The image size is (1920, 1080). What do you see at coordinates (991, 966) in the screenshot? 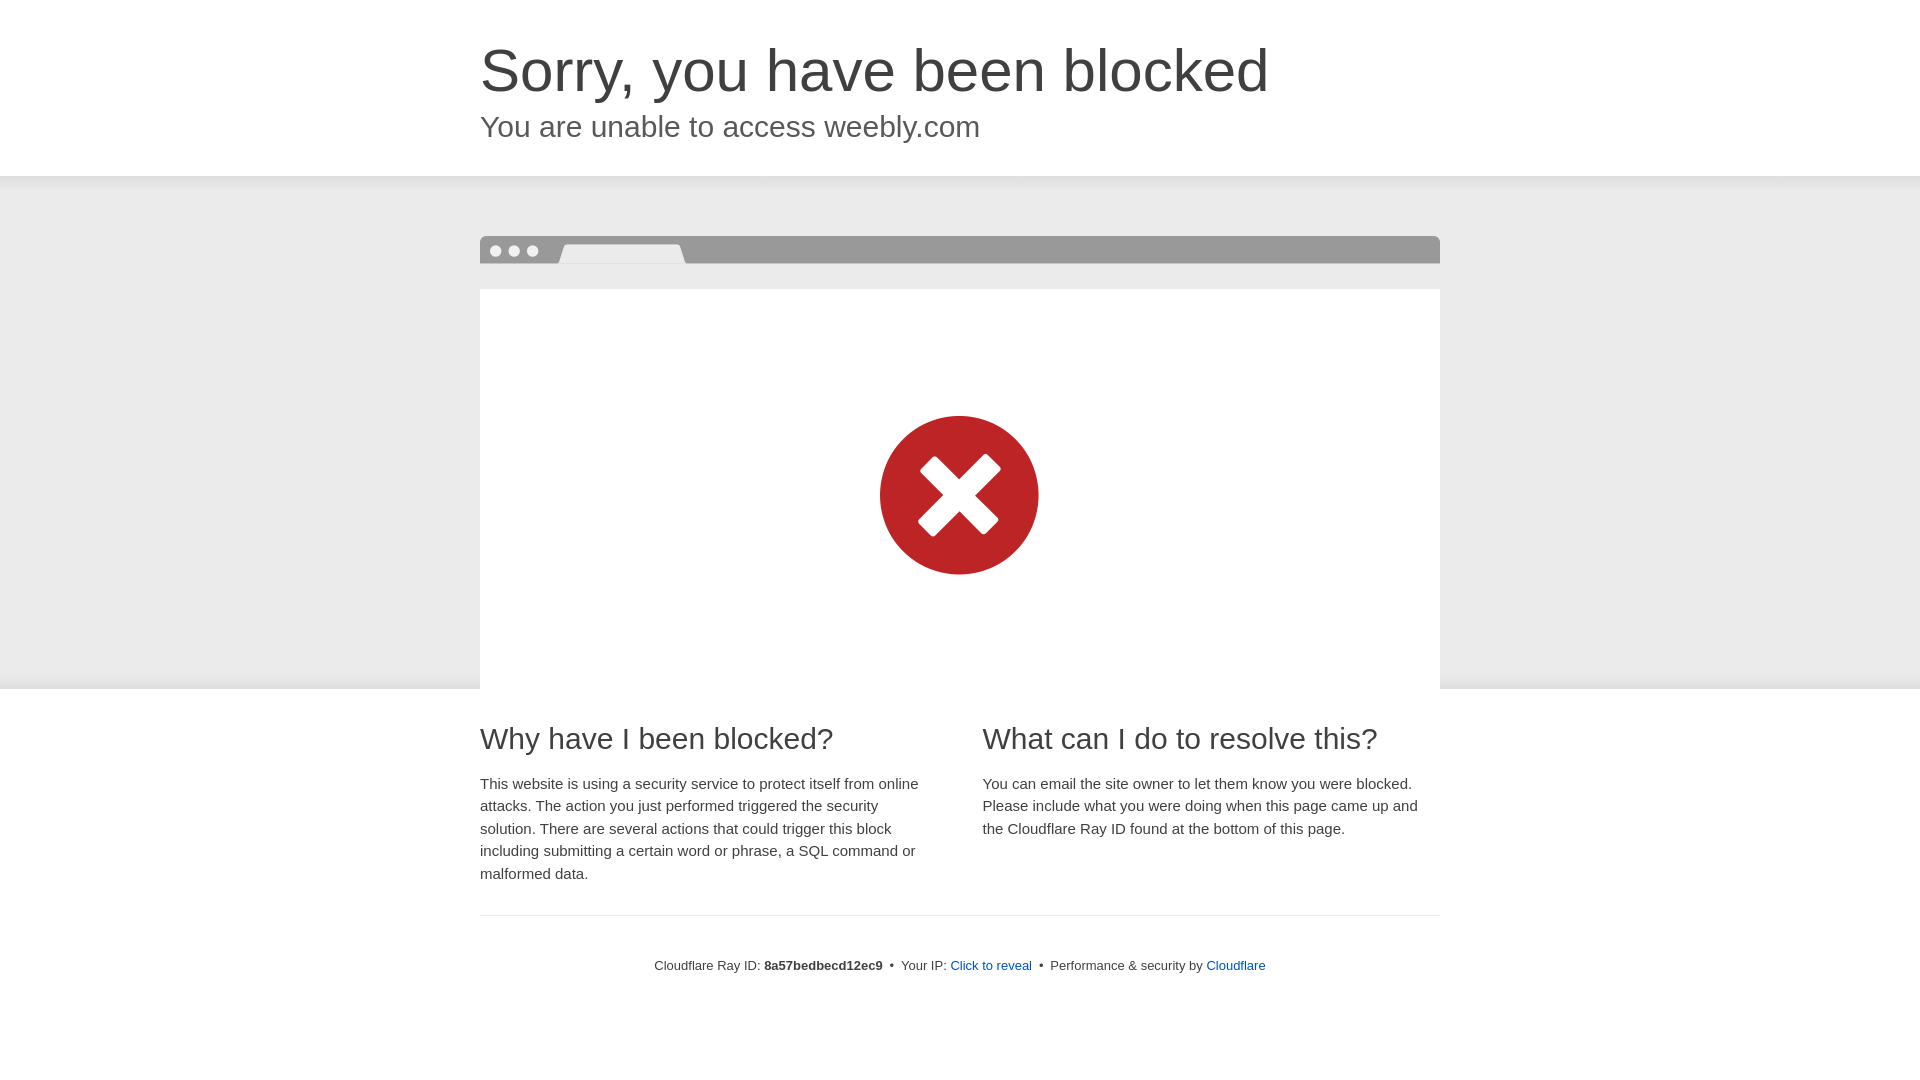
I see `Click to reveal` at bounding box center [991, 966].